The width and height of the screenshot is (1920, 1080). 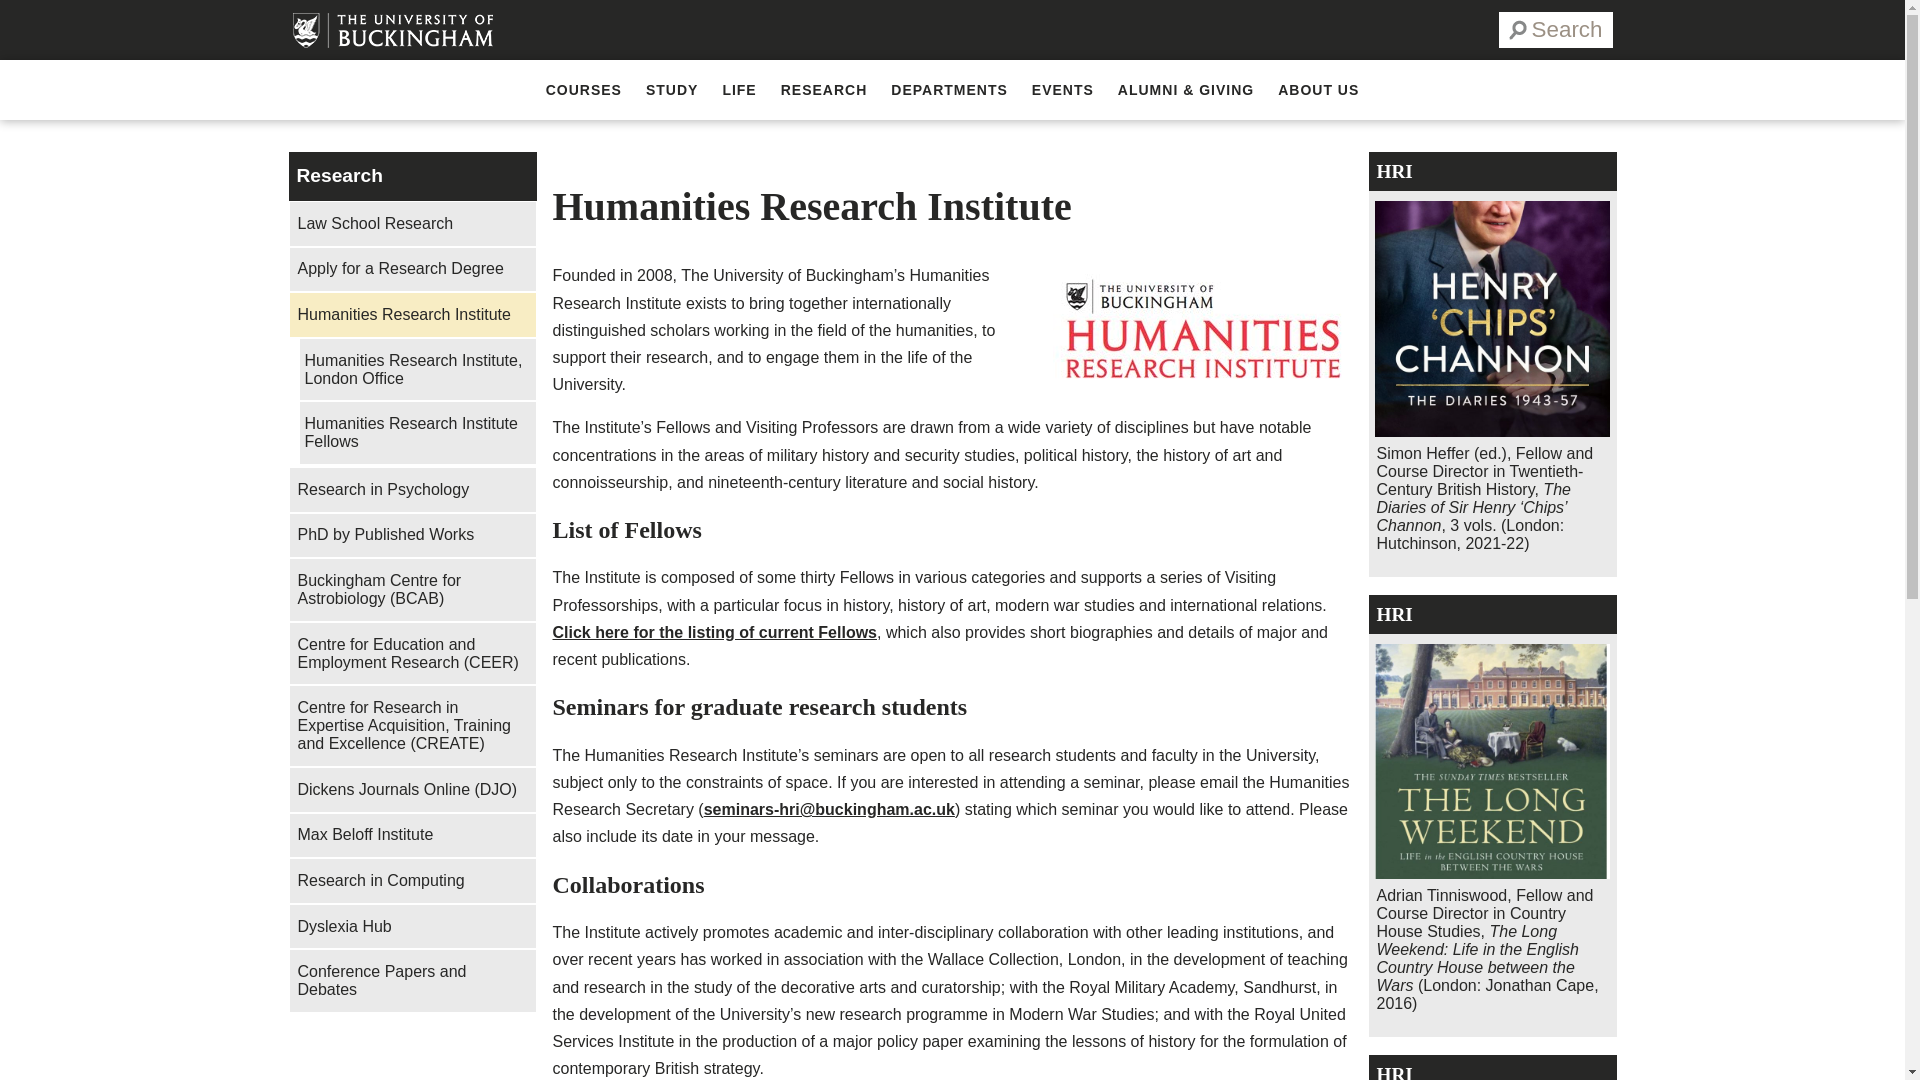 I want to click on STUDY, so click(x=672, y=90).